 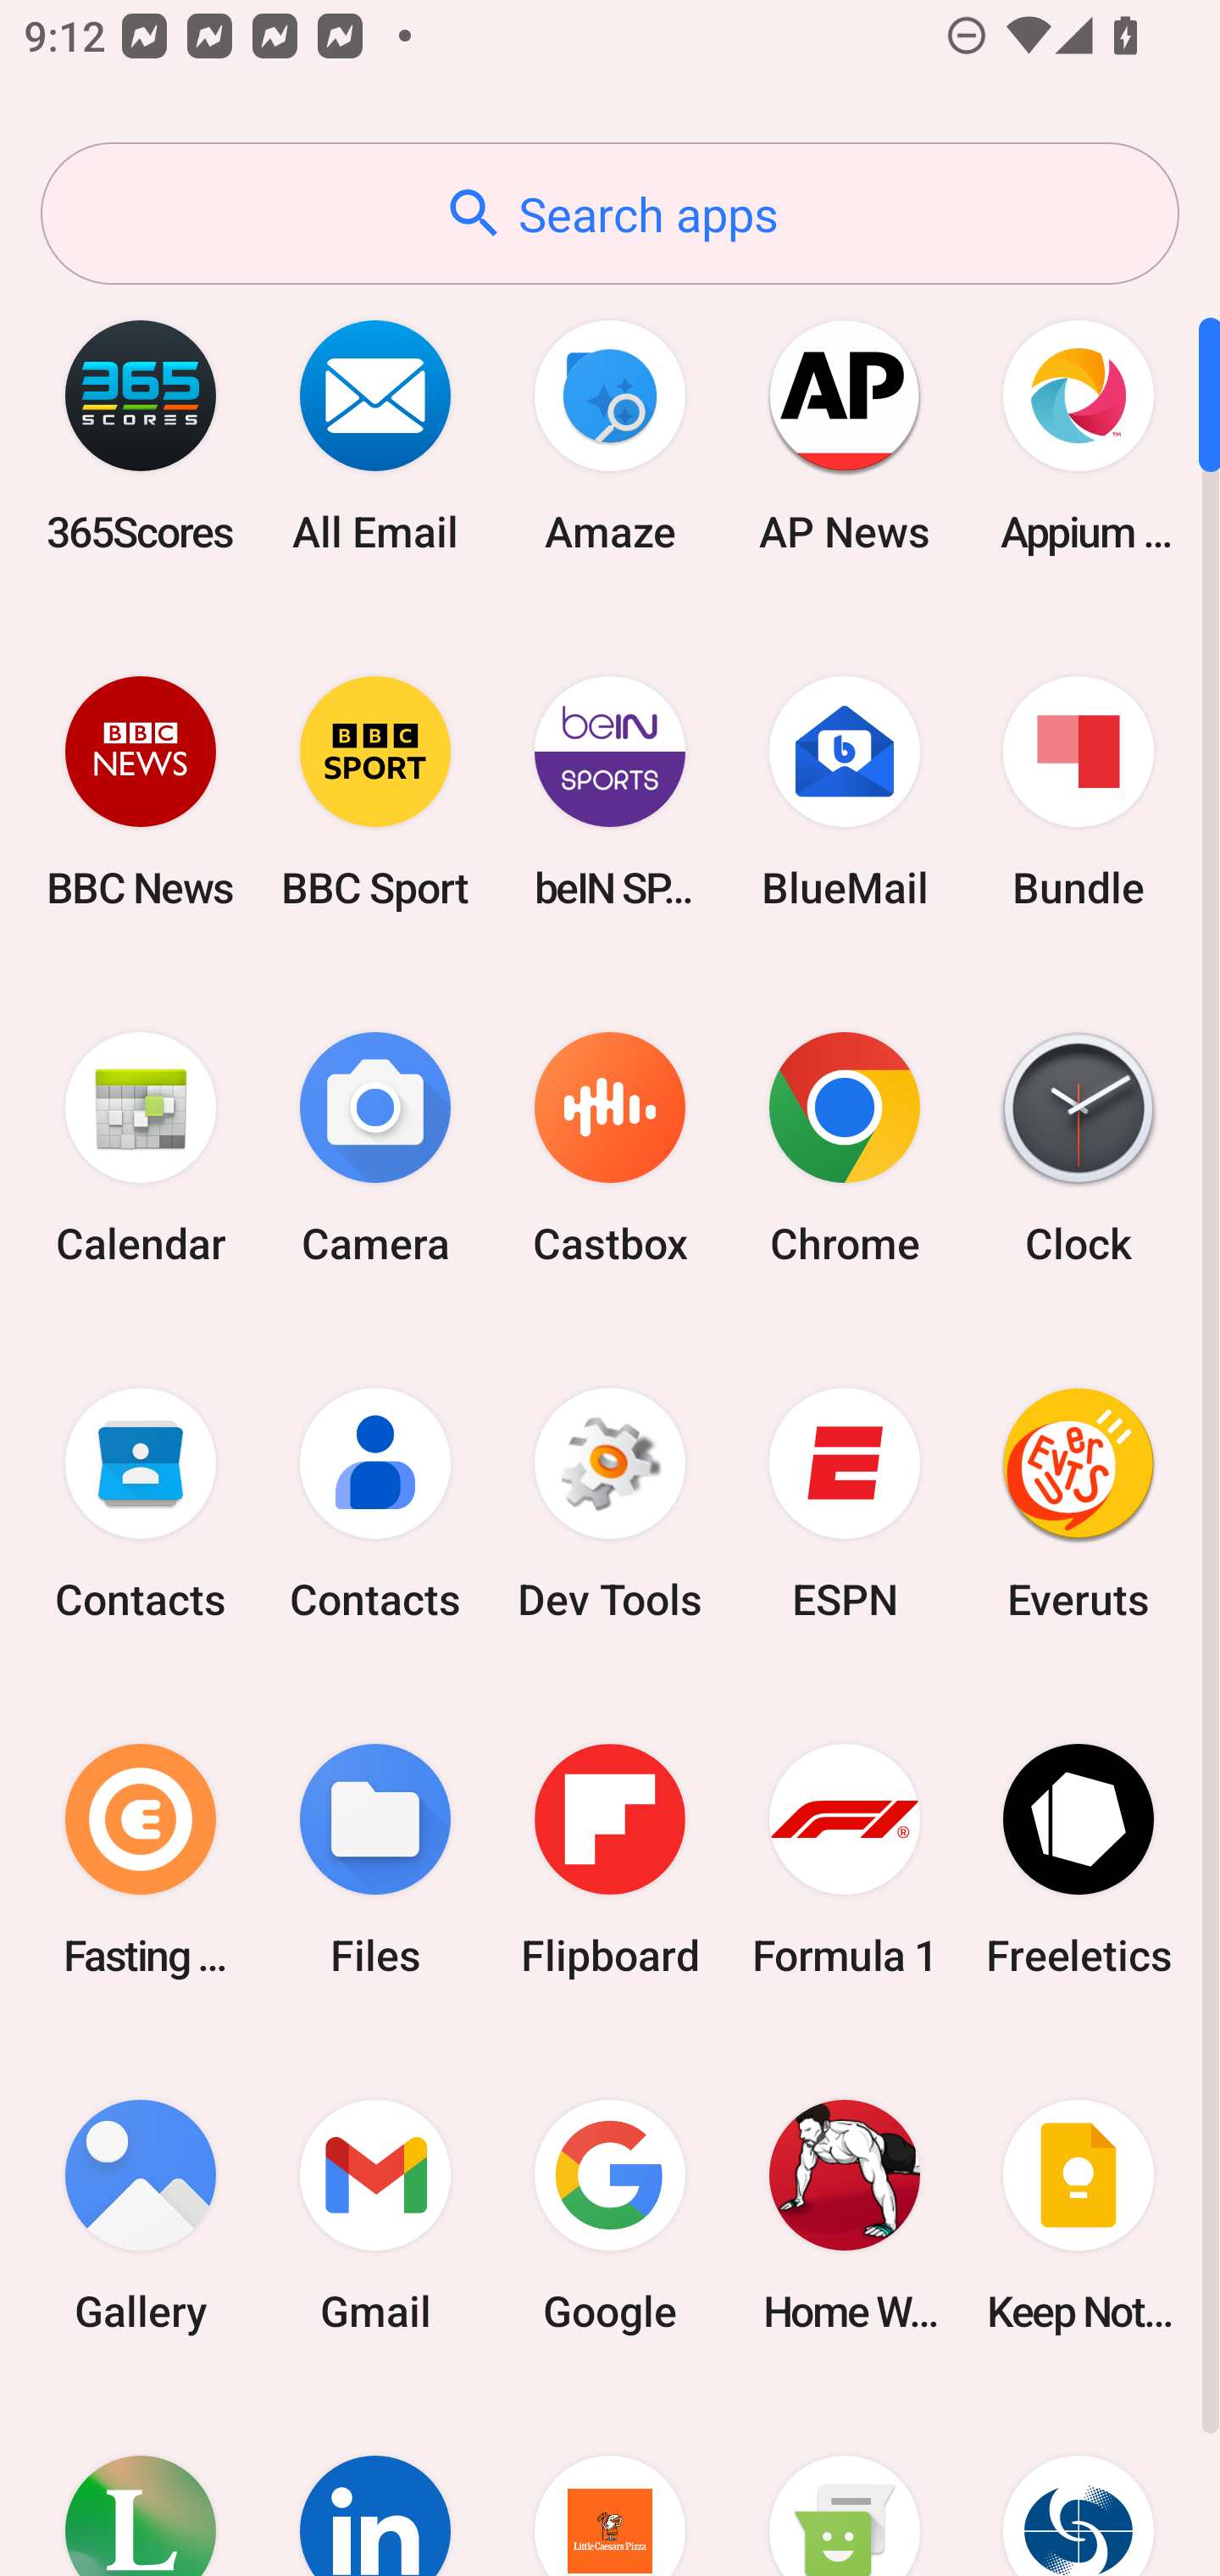 I want to click on Contacts, so click(x=375, y=1504).